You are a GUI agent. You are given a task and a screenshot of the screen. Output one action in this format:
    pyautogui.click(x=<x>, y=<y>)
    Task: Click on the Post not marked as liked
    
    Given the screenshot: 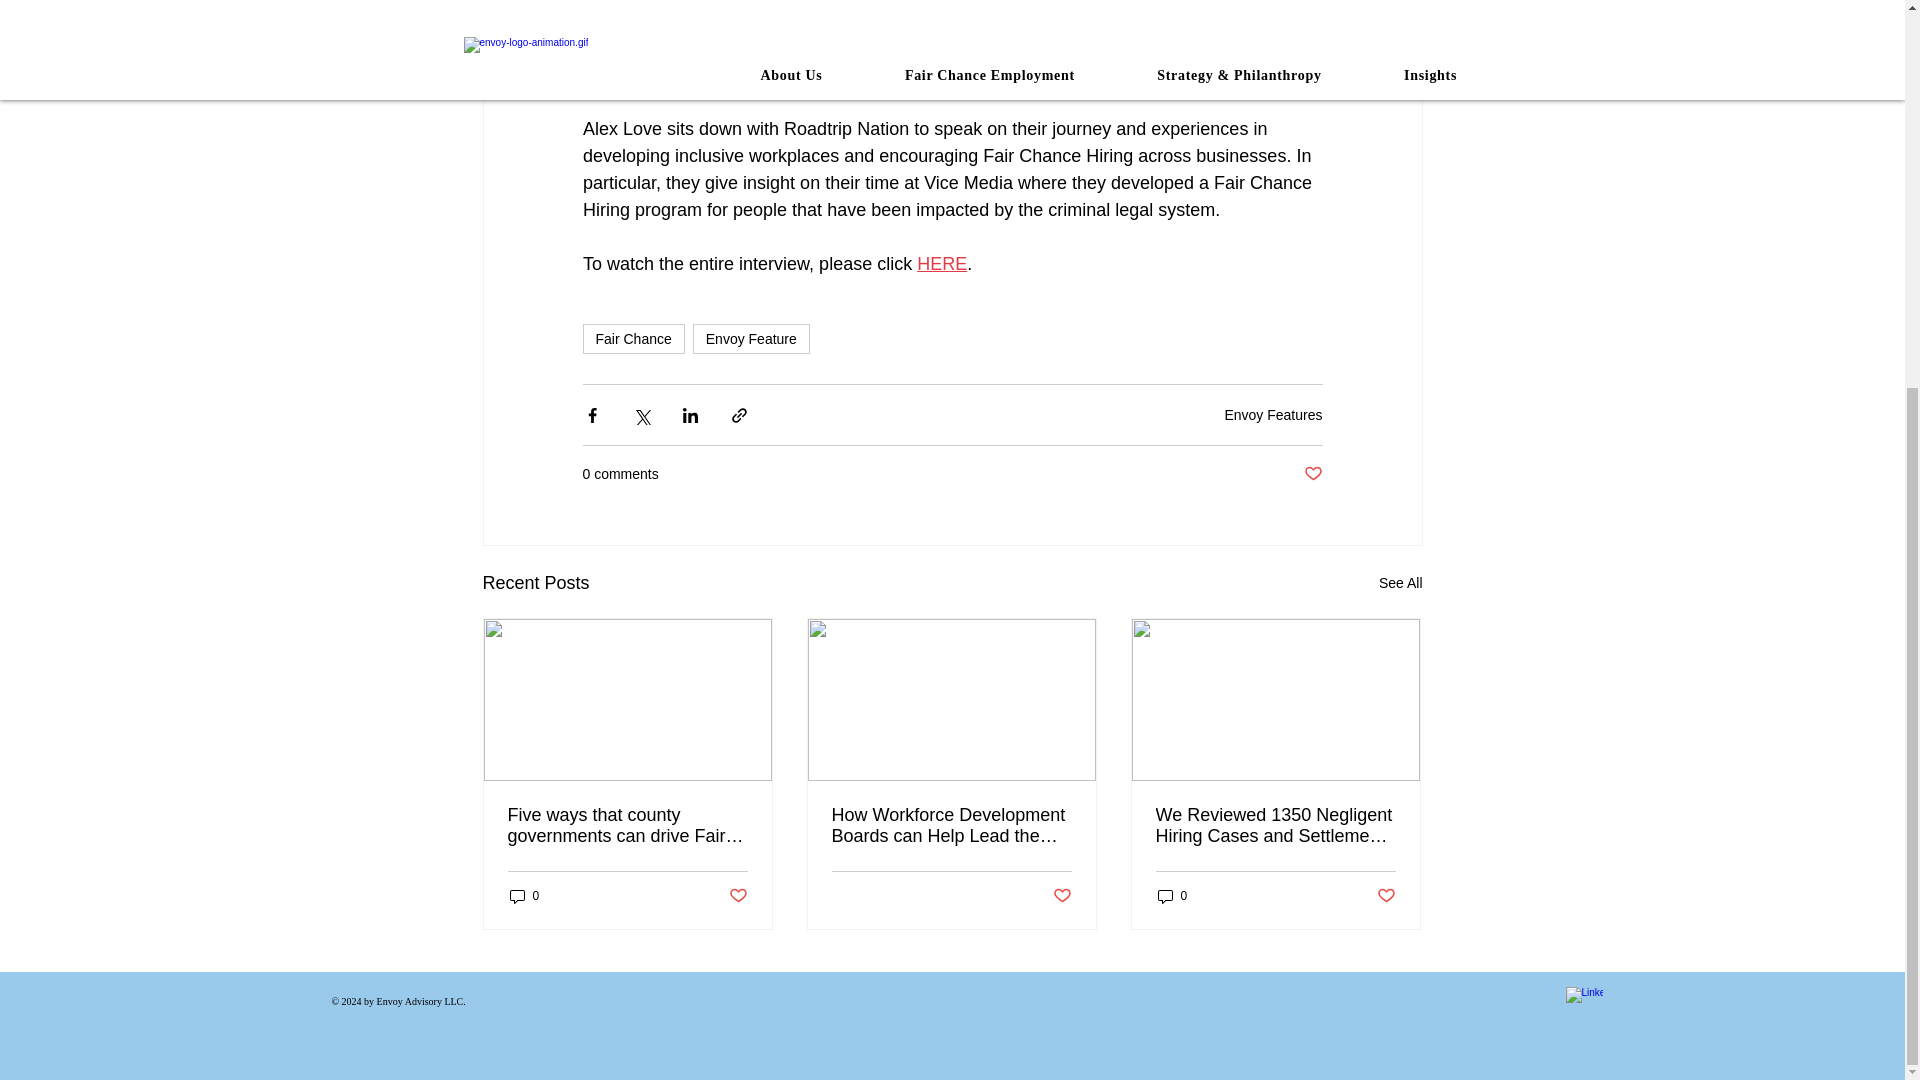 What is the action you would take?
    pyautogui.click(x=1062, y=896)
    